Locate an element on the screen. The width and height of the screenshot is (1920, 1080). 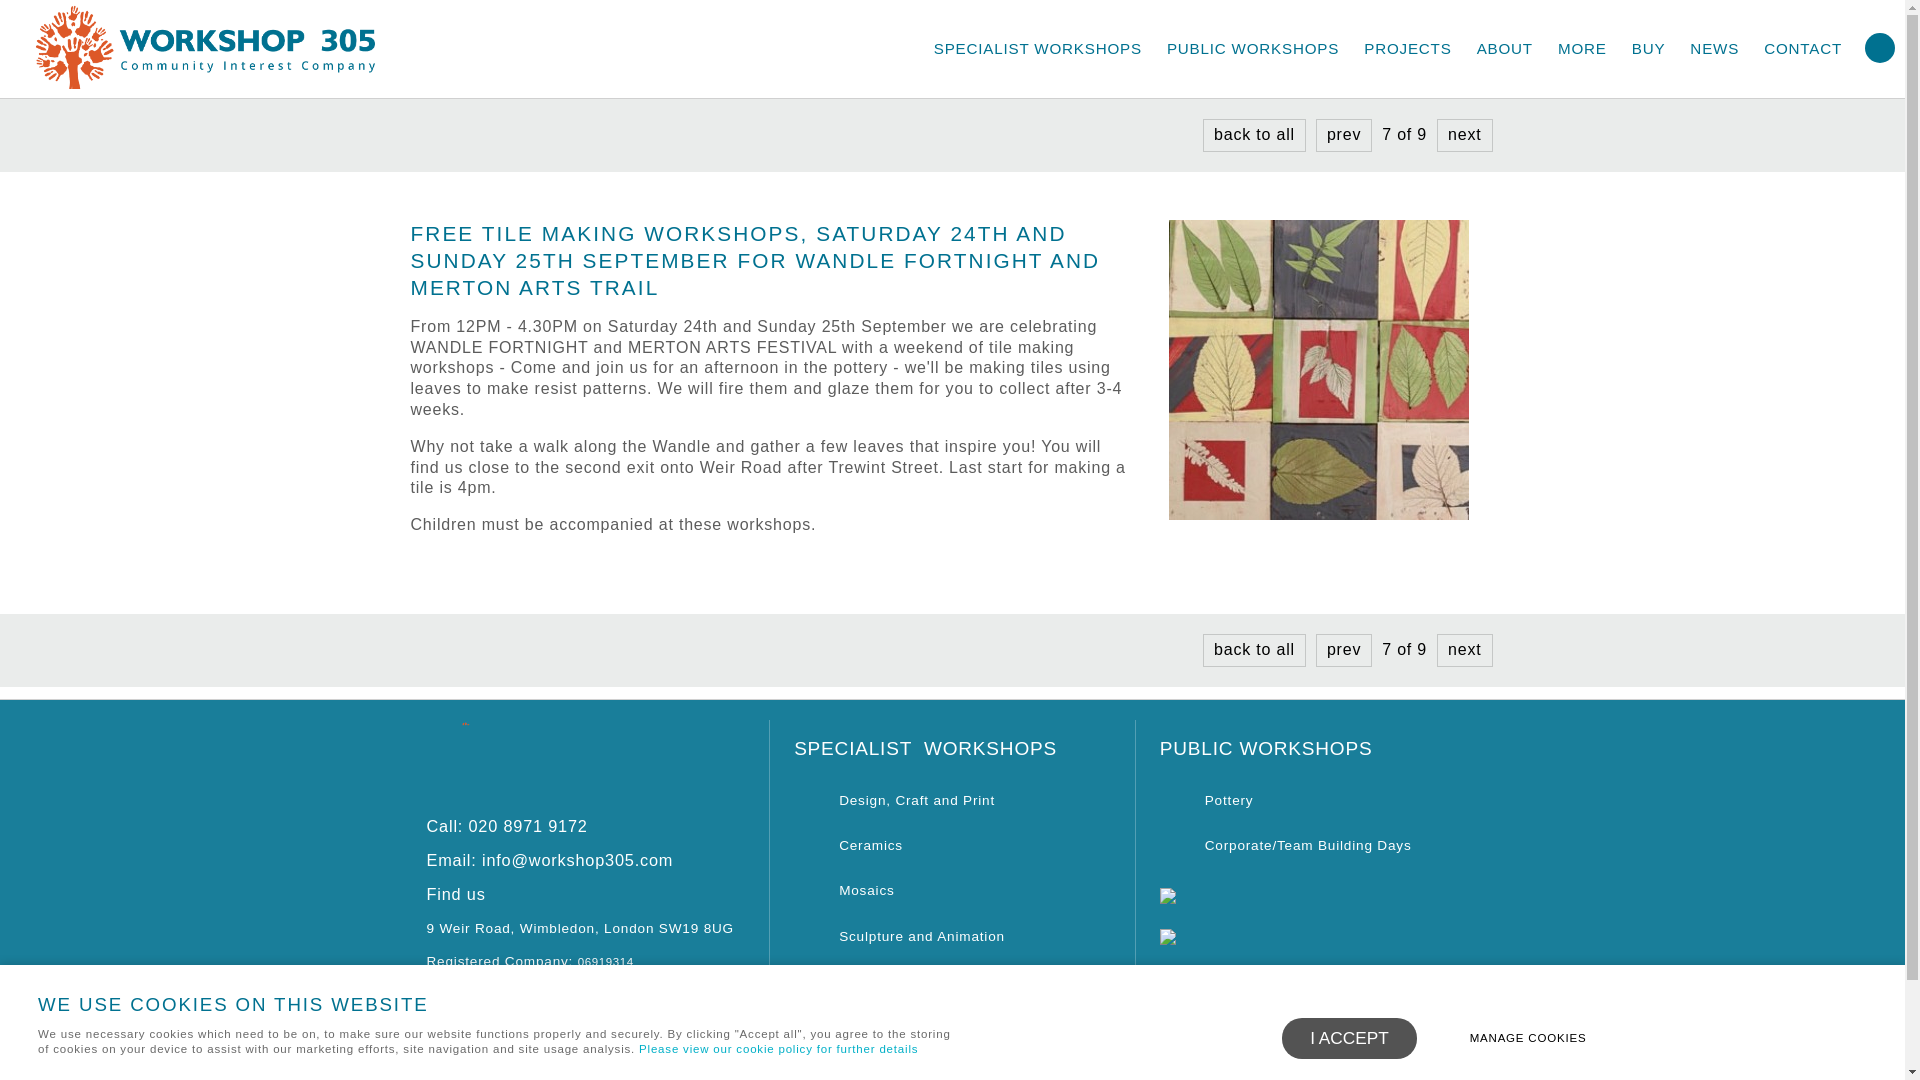
CONTACT is located at coordinates (1802, 49).